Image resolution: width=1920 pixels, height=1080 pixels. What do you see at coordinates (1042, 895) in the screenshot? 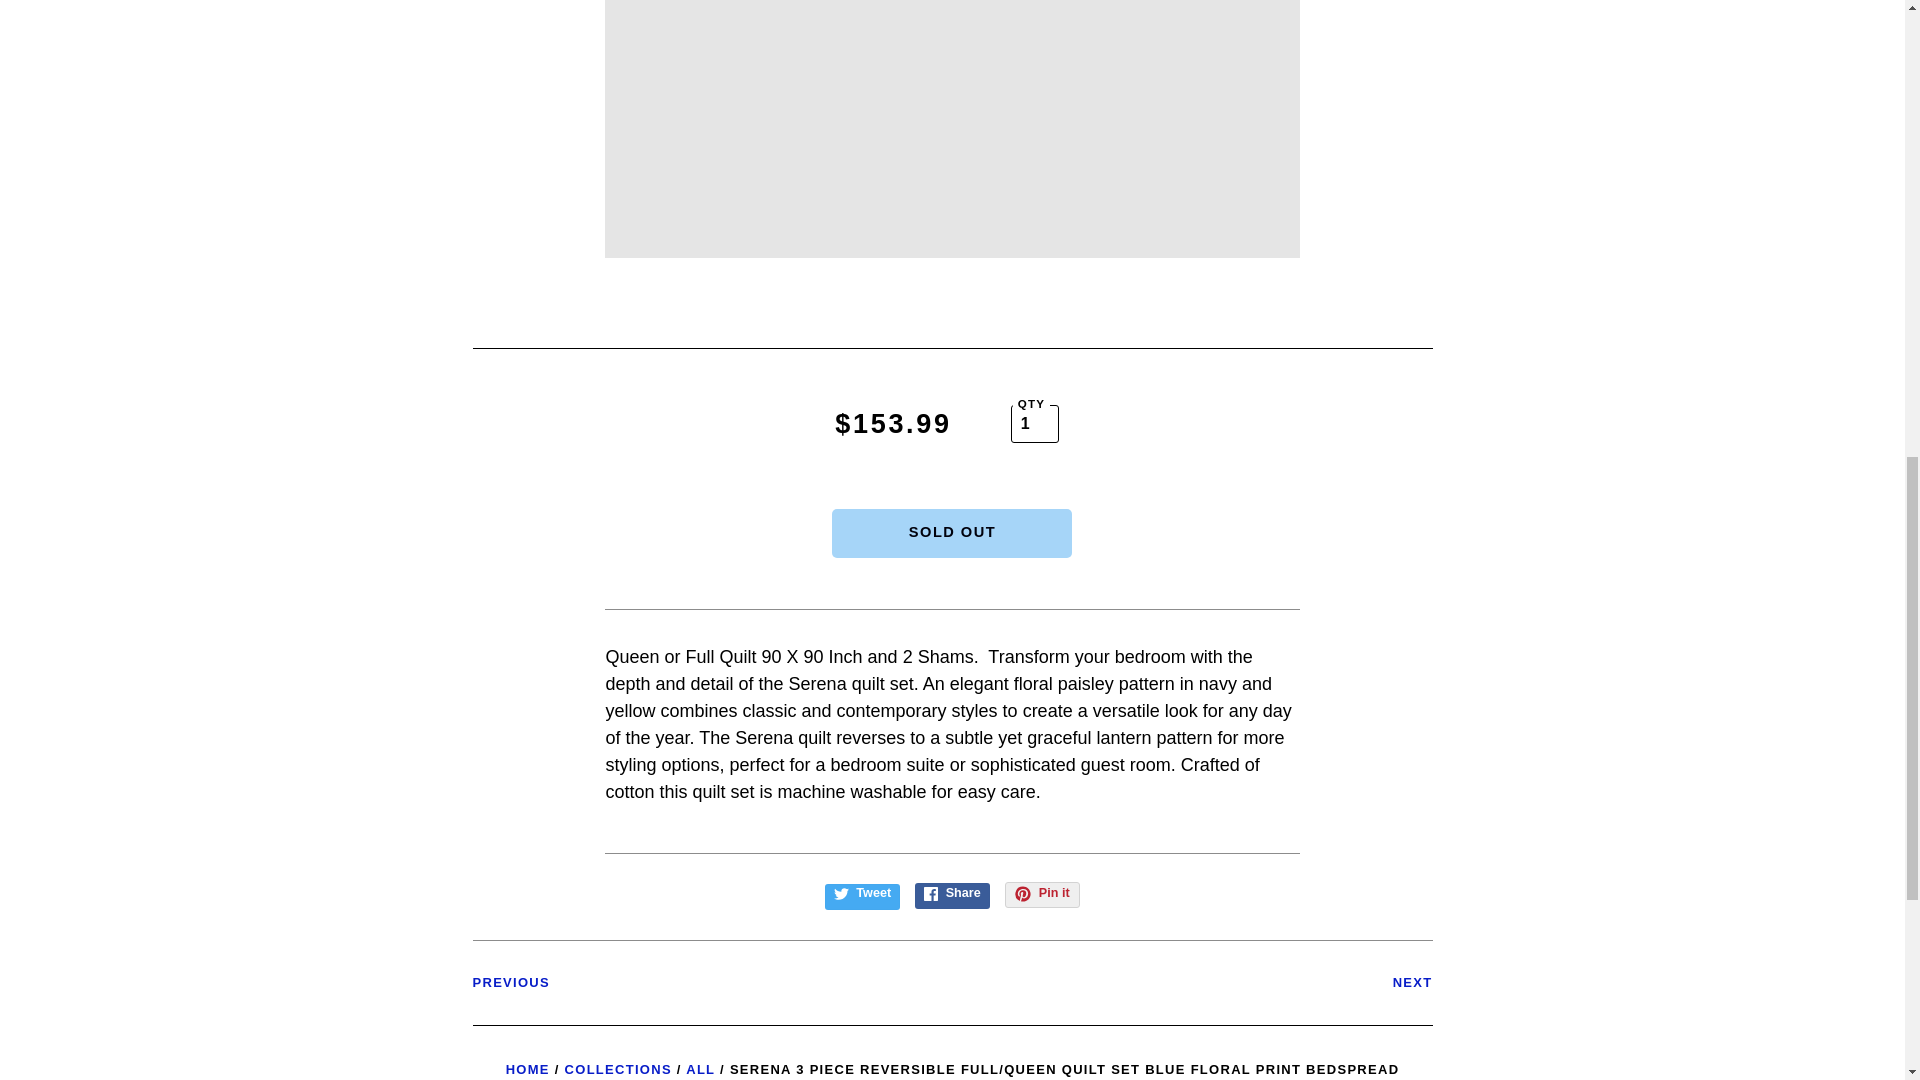
I see `Pin it` at bounding box center [1042, 895].